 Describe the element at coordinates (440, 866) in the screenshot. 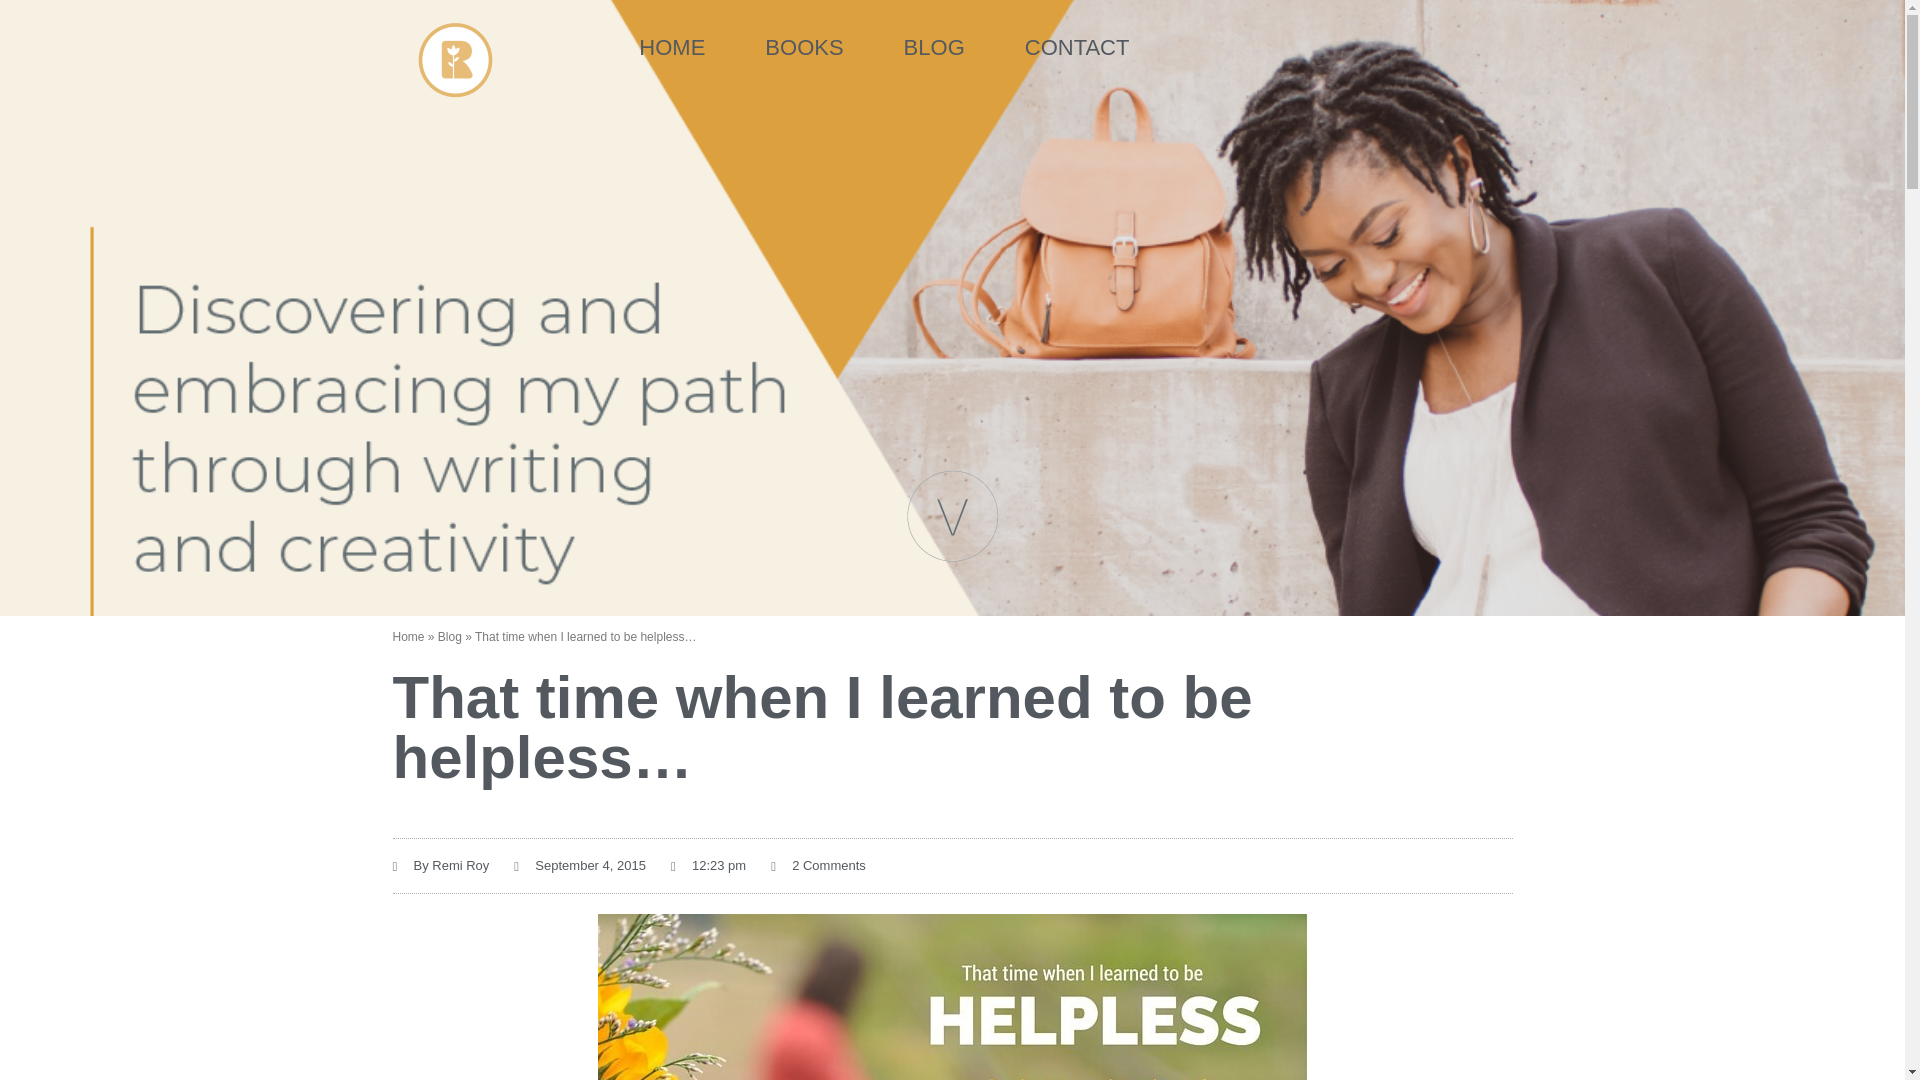

I see `By Remi Roy` at that location.